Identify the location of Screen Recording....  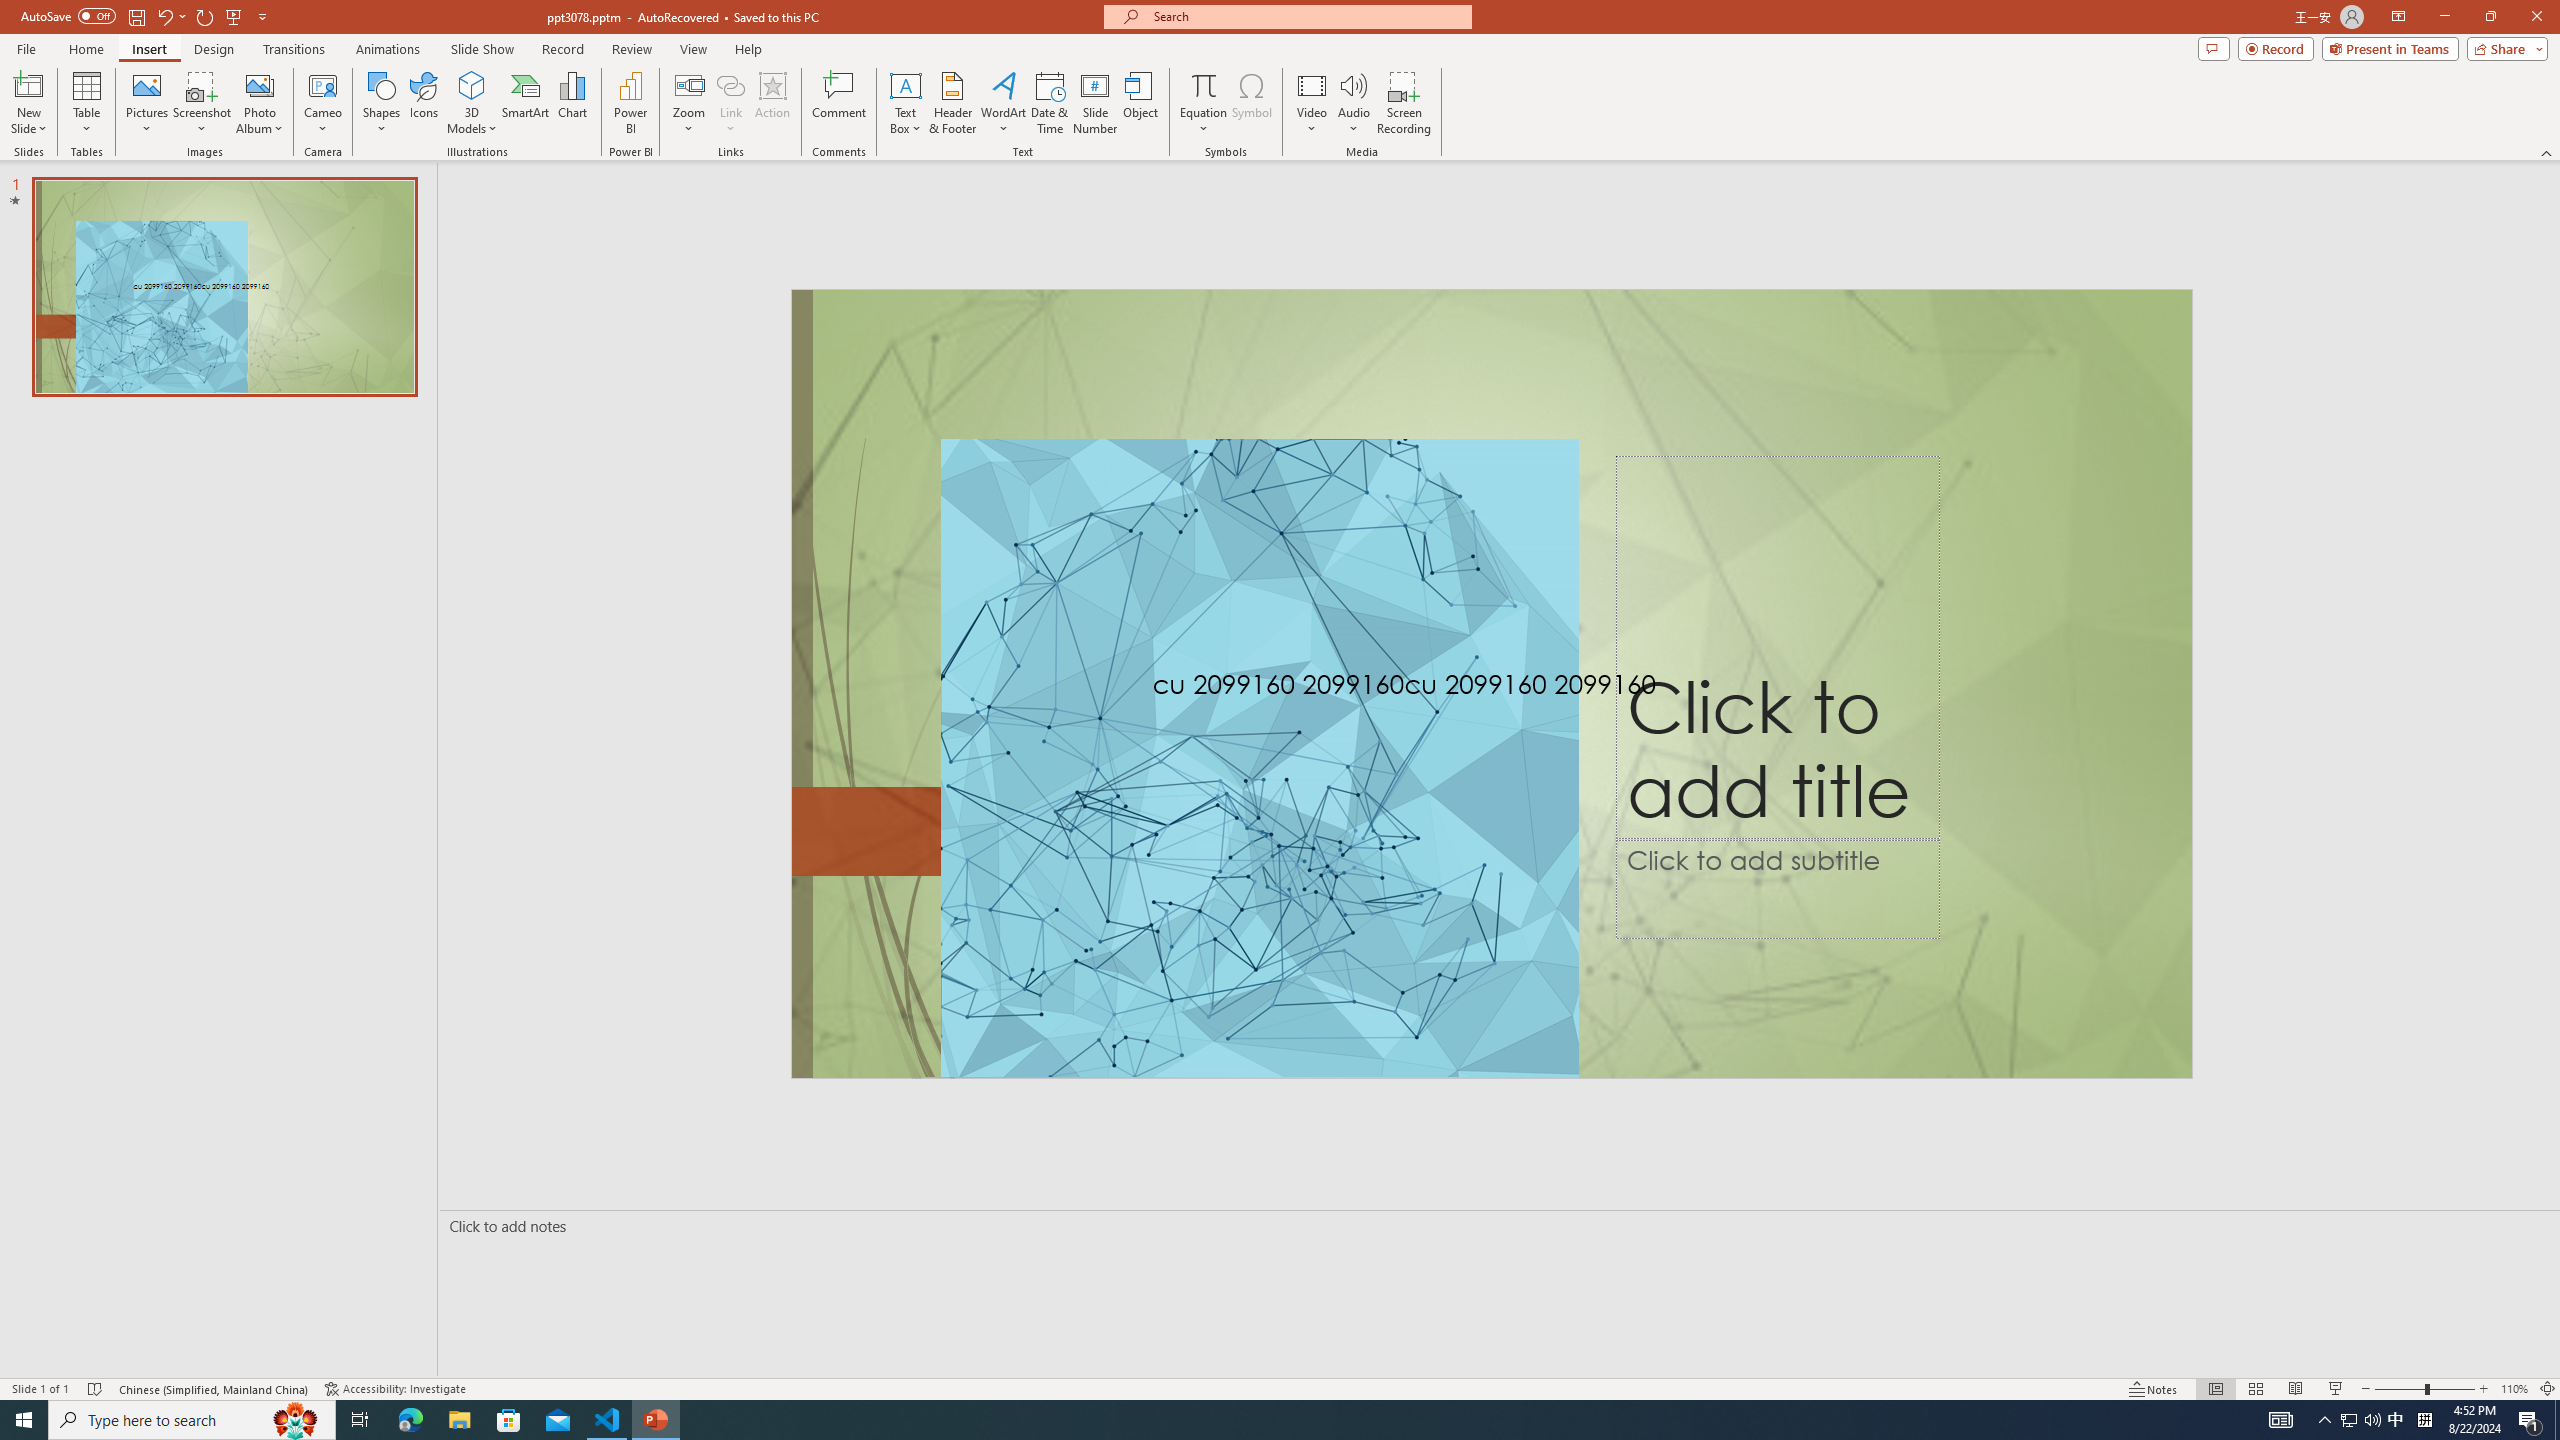
(1404, 103).